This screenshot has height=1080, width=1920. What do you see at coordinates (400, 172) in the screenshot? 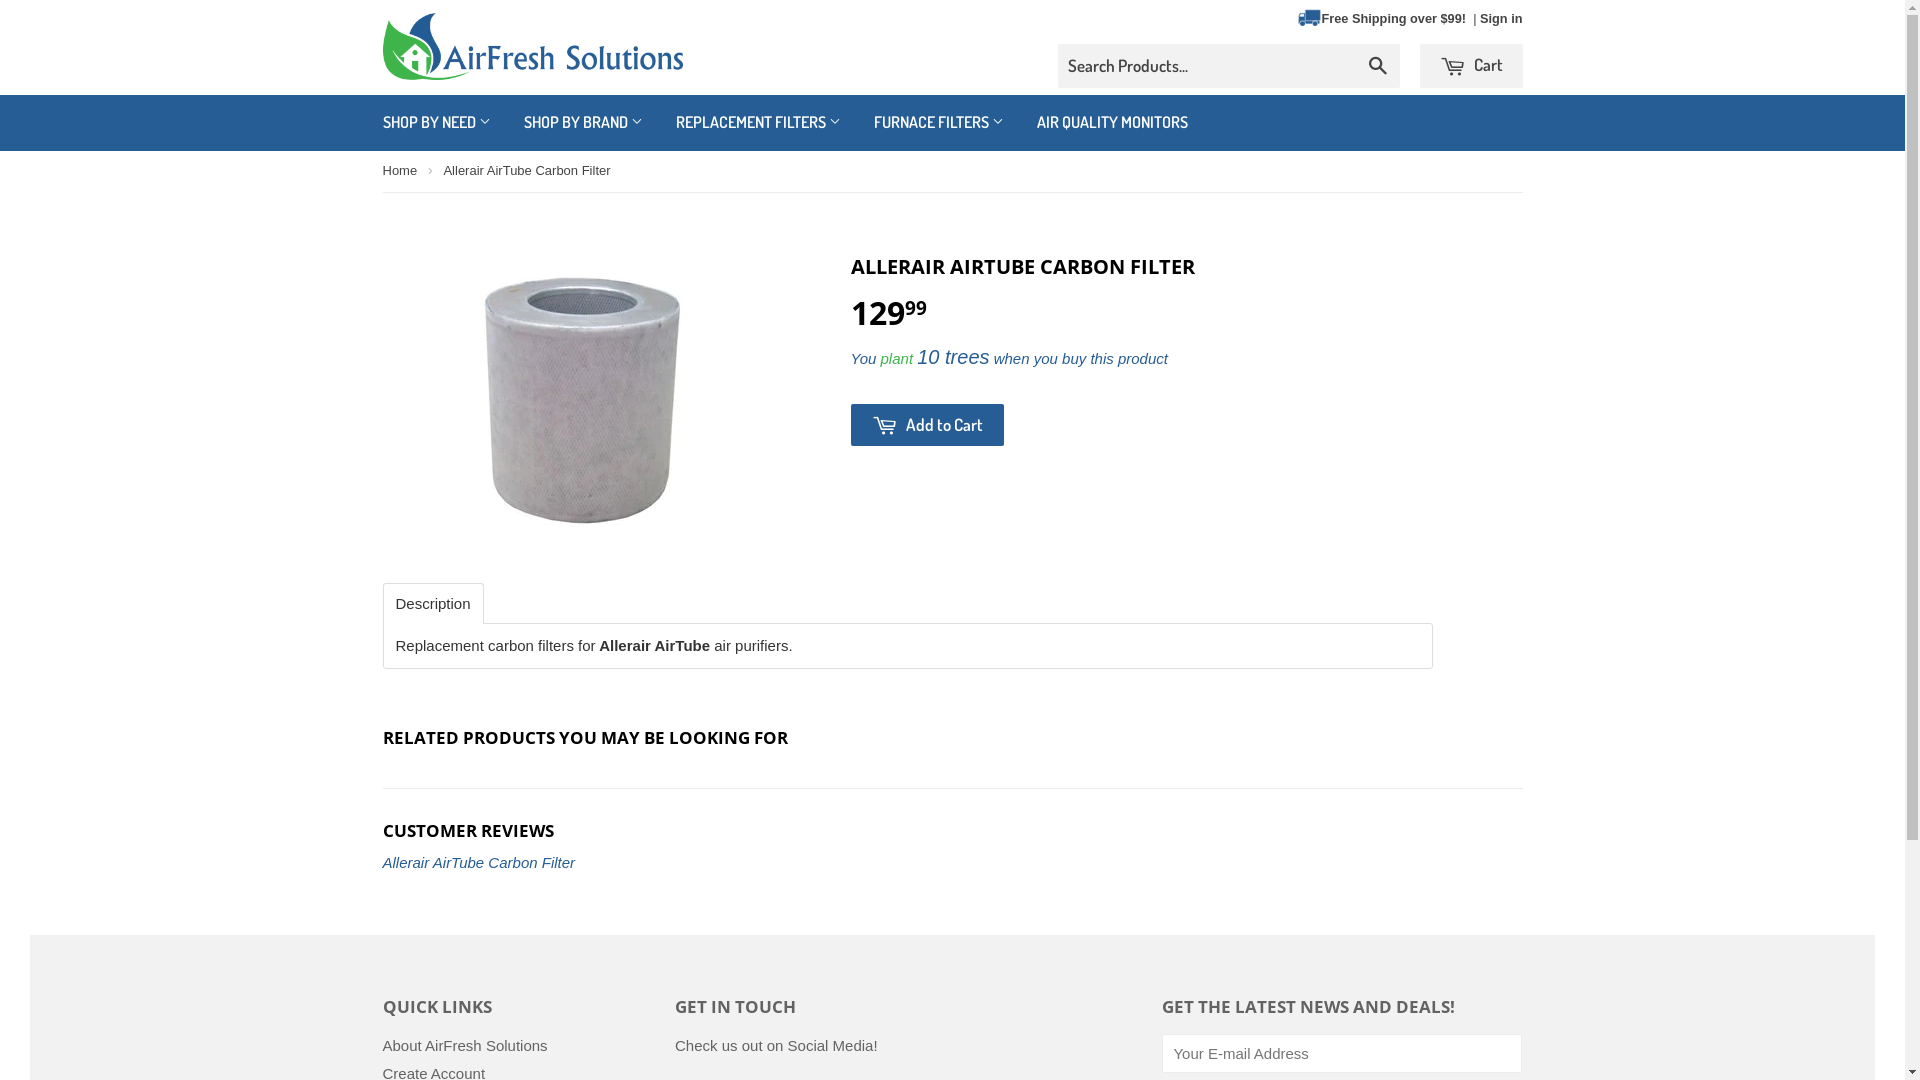
I see `Home` at bounding box center [400, 172].